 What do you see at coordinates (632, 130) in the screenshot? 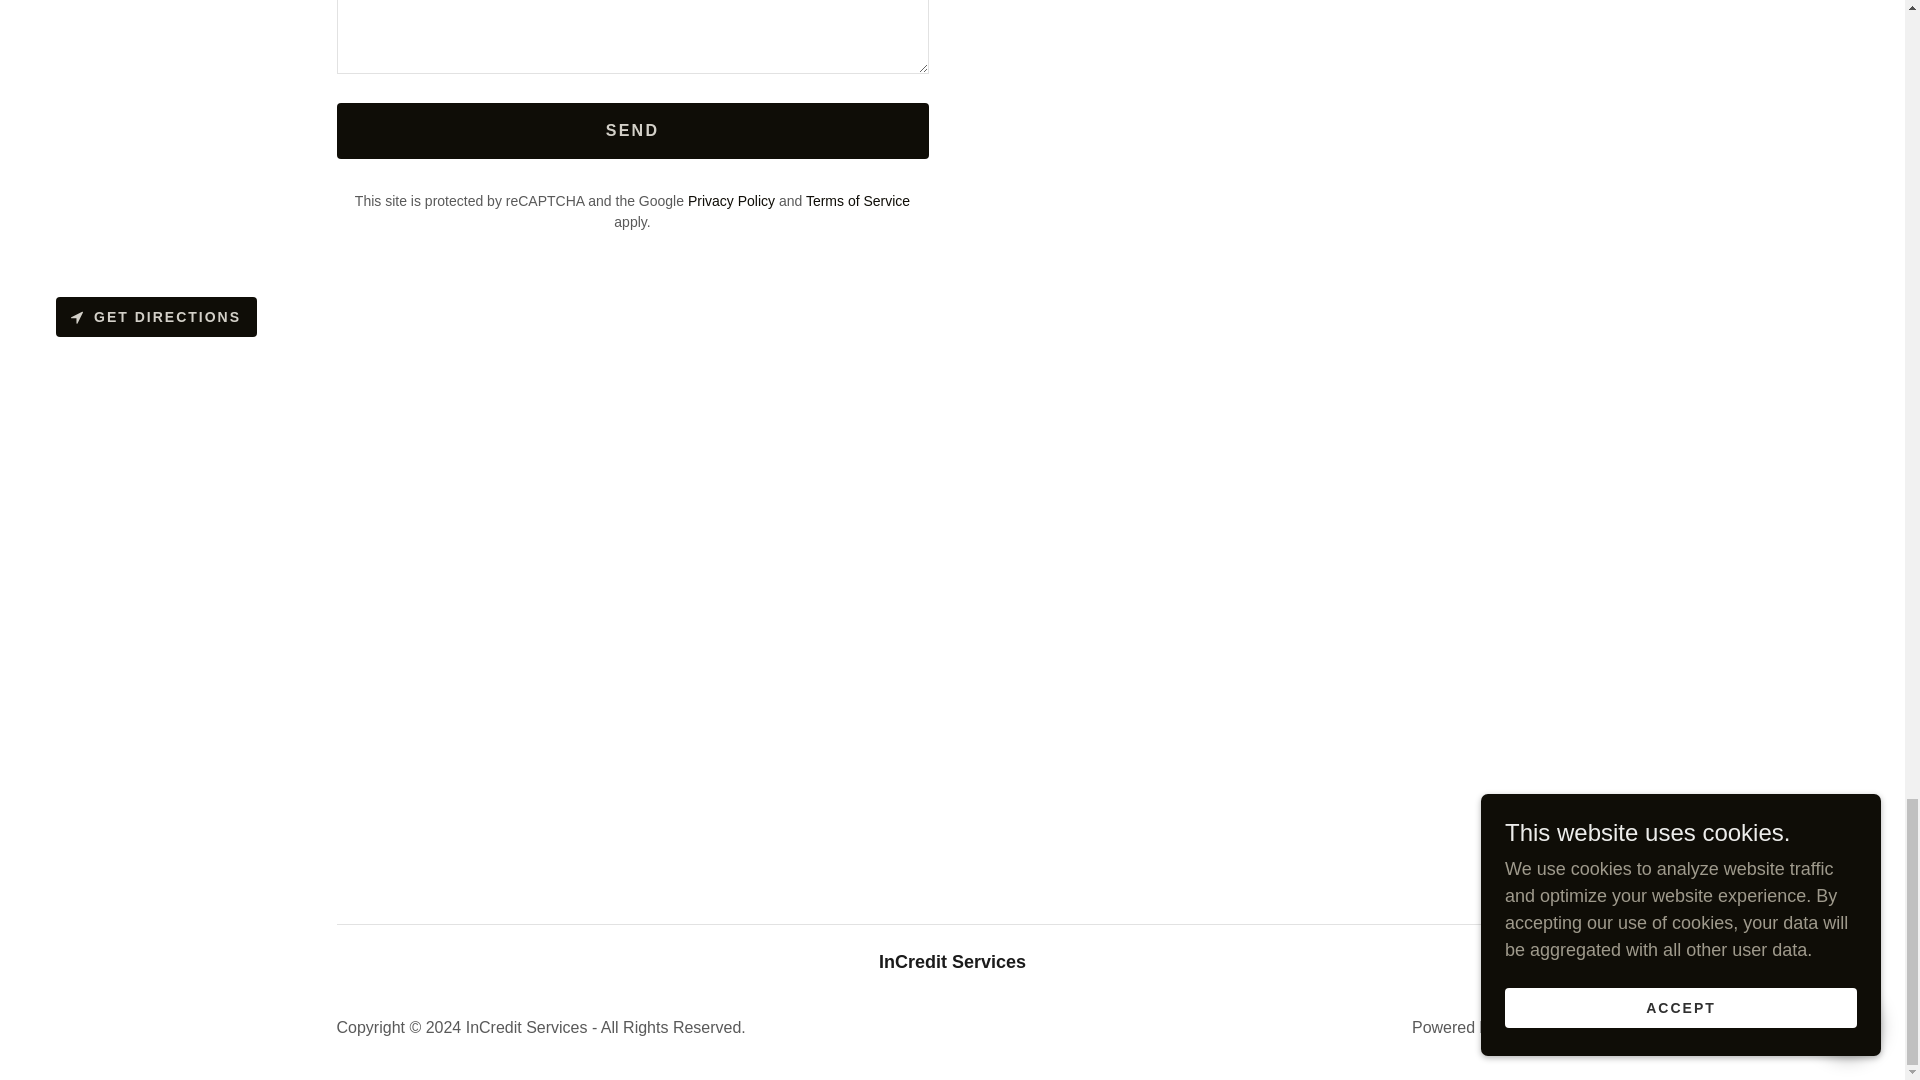
I see `SEND` at bounding box center [632, 130].